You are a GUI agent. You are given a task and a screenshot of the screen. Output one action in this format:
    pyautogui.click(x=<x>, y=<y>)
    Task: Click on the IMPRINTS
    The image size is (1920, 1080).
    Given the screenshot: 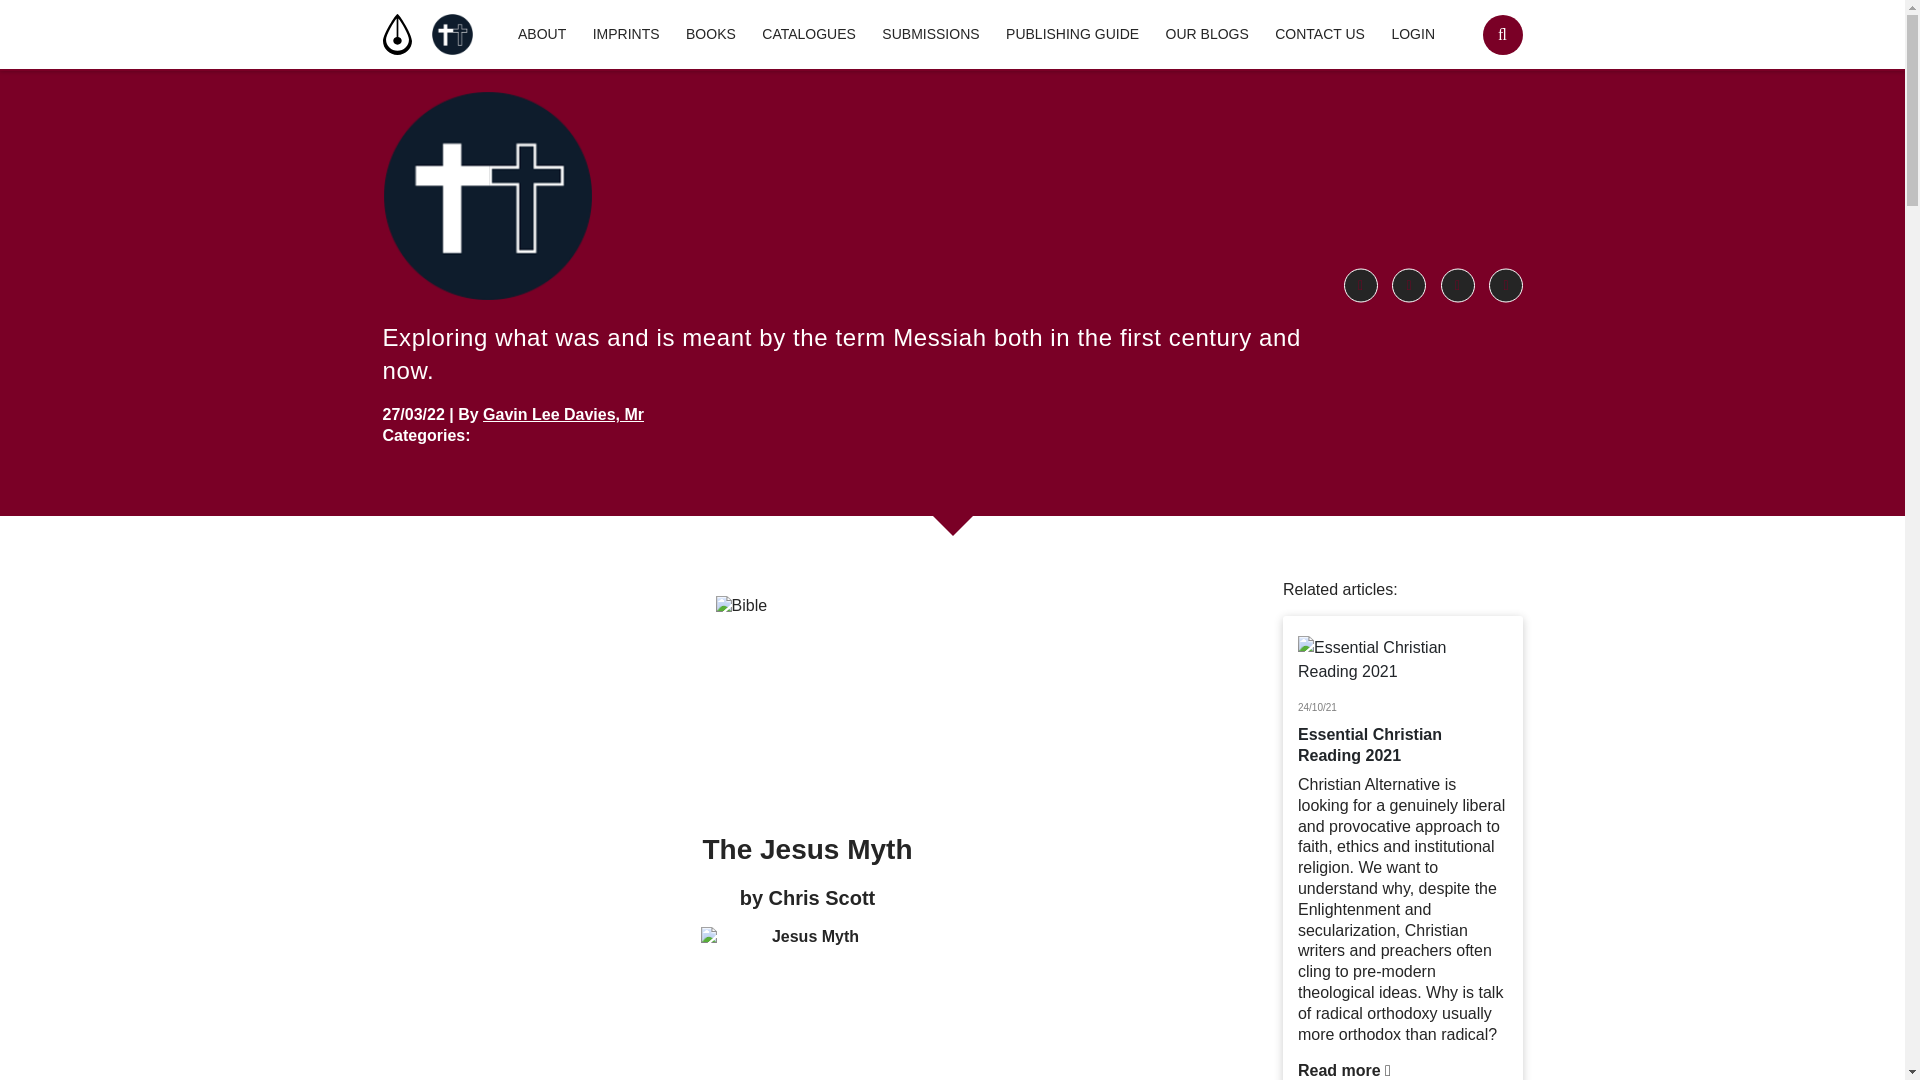 What is the action you would take?
    pyautogui.click(x=626, y=34)
    